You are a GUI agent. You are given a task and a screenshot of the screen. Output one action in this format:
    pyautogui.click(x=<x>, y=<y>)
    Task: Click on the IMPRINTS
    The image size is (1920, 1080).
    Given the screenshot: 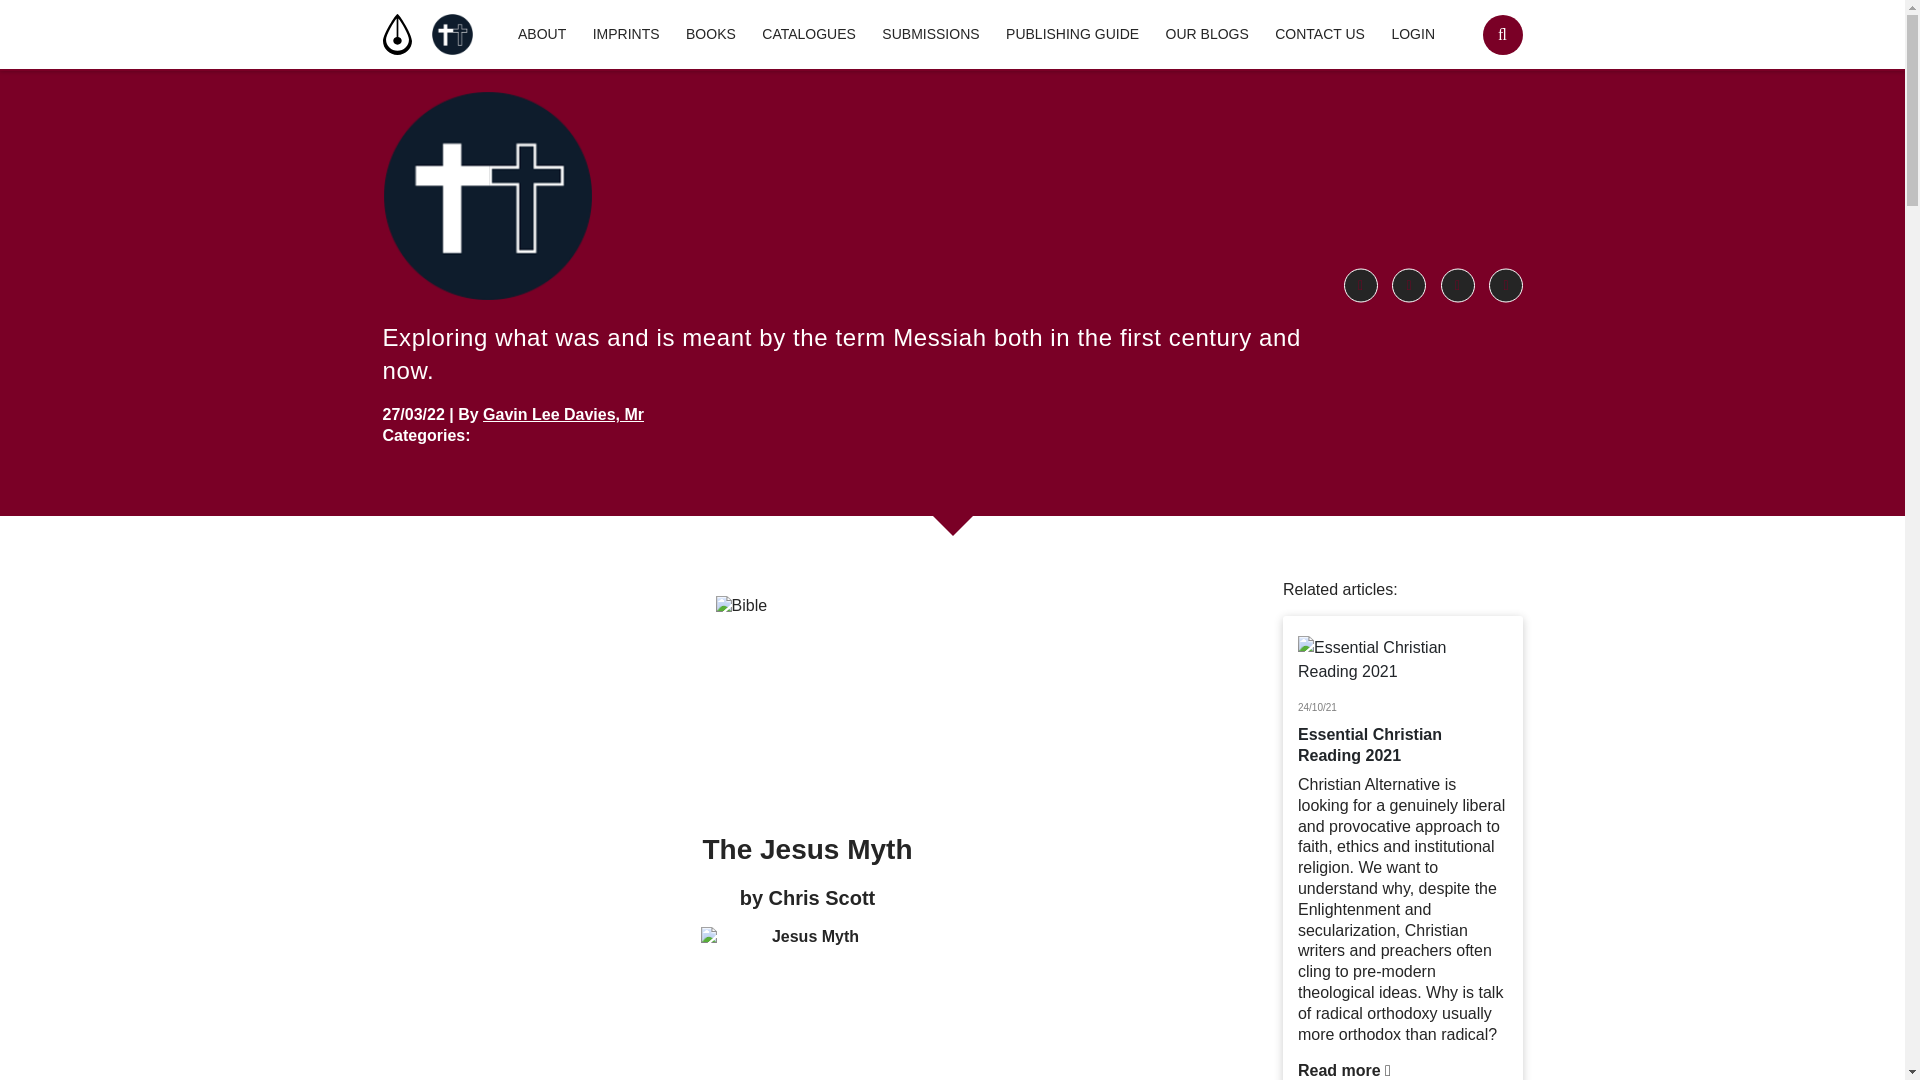 What is the action you would take?
    pyautogui.click(x=626, y=34)
    